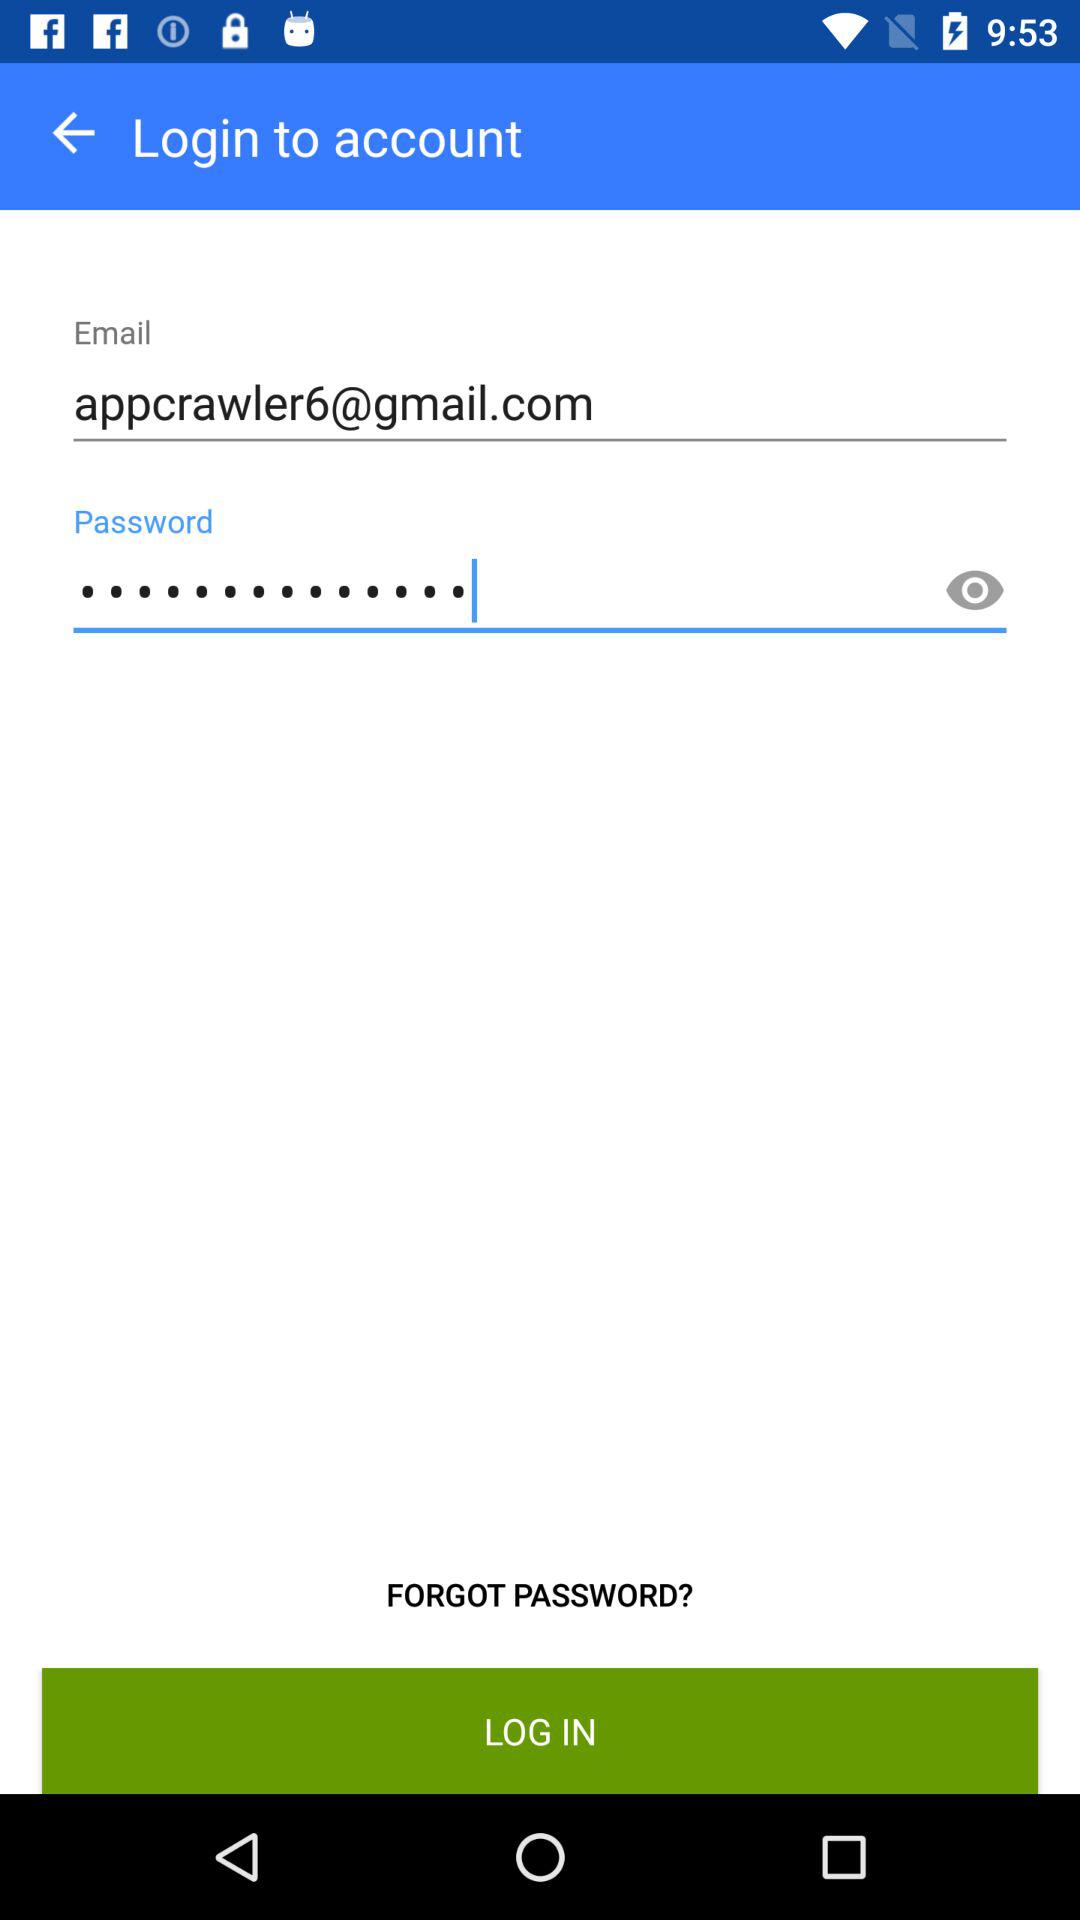  I want to click on open the icon above the log in, so click(974, 591).